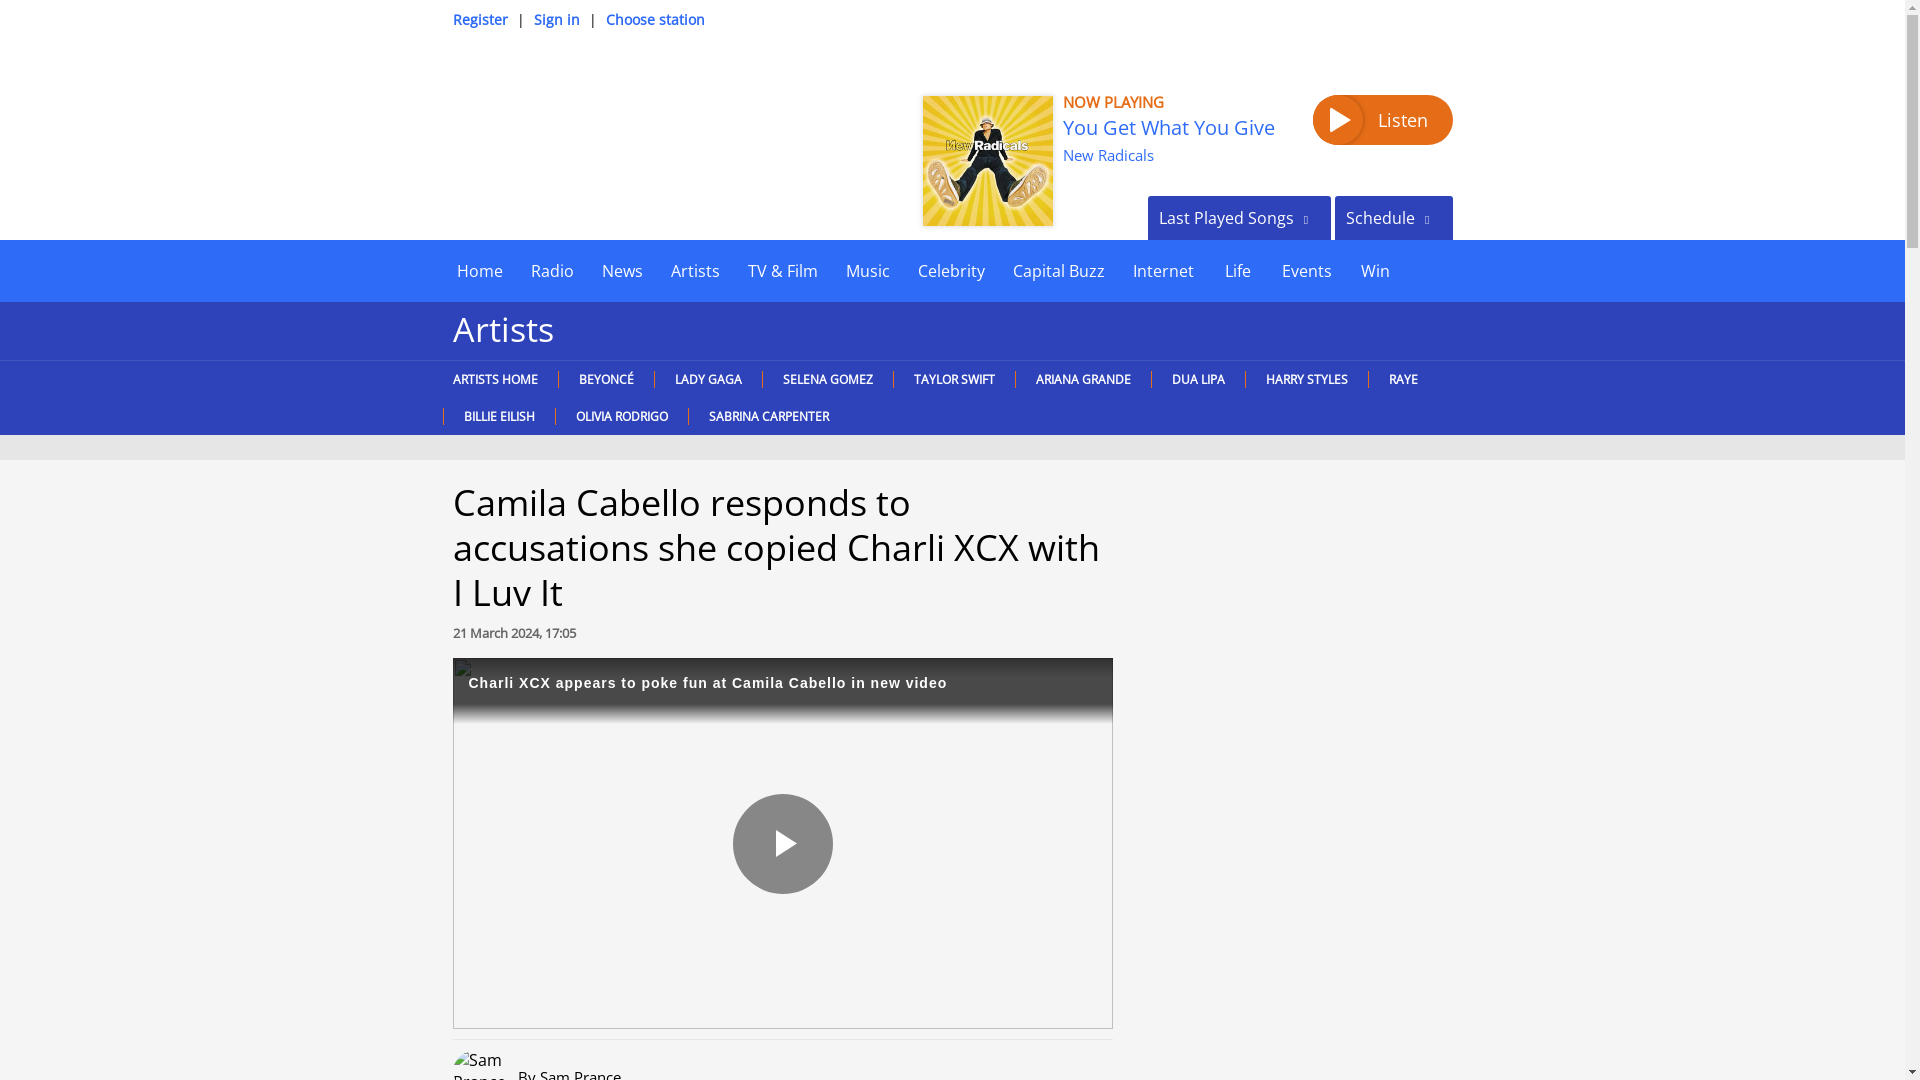 The image size is (1920, 1080). I want to click on HARRY STYLES, so click(1306, 379).